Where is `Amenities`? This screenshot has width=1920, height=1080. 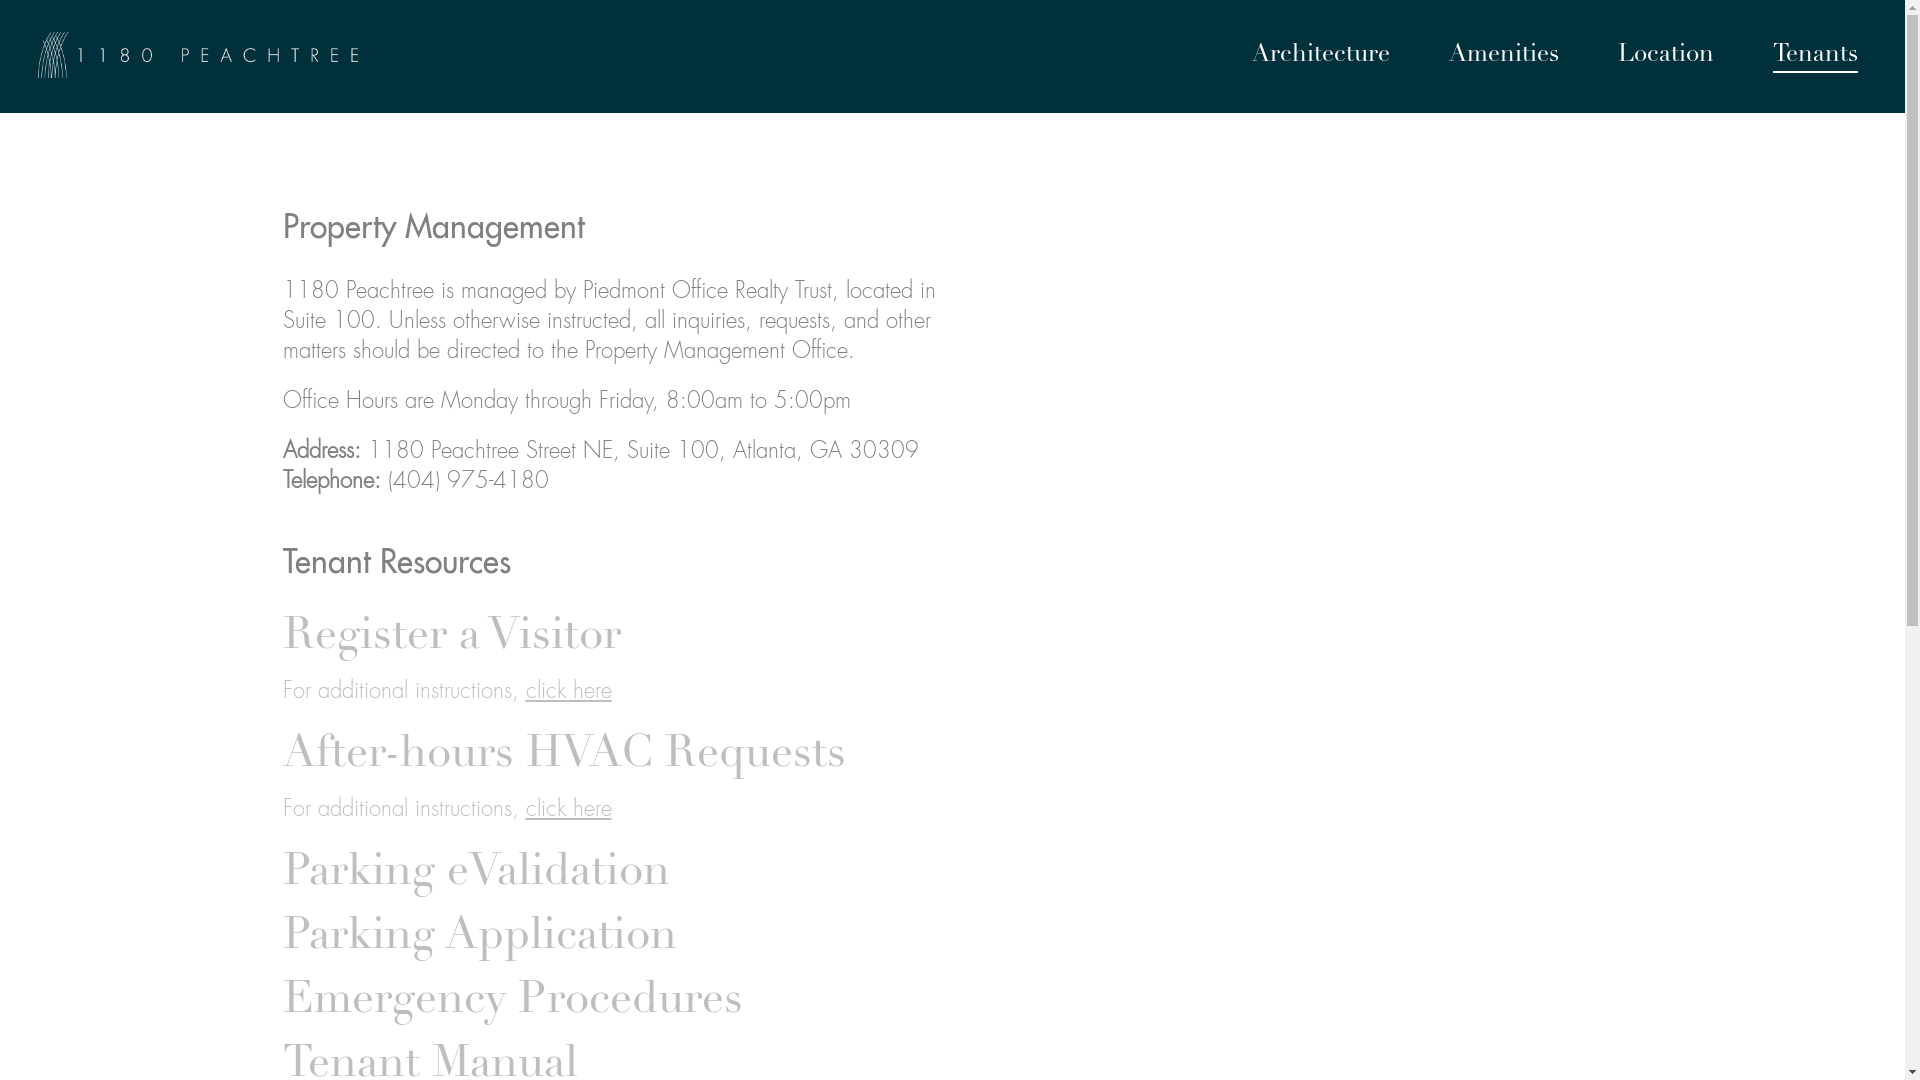 Amenities is located at coordinates (1504, 57).